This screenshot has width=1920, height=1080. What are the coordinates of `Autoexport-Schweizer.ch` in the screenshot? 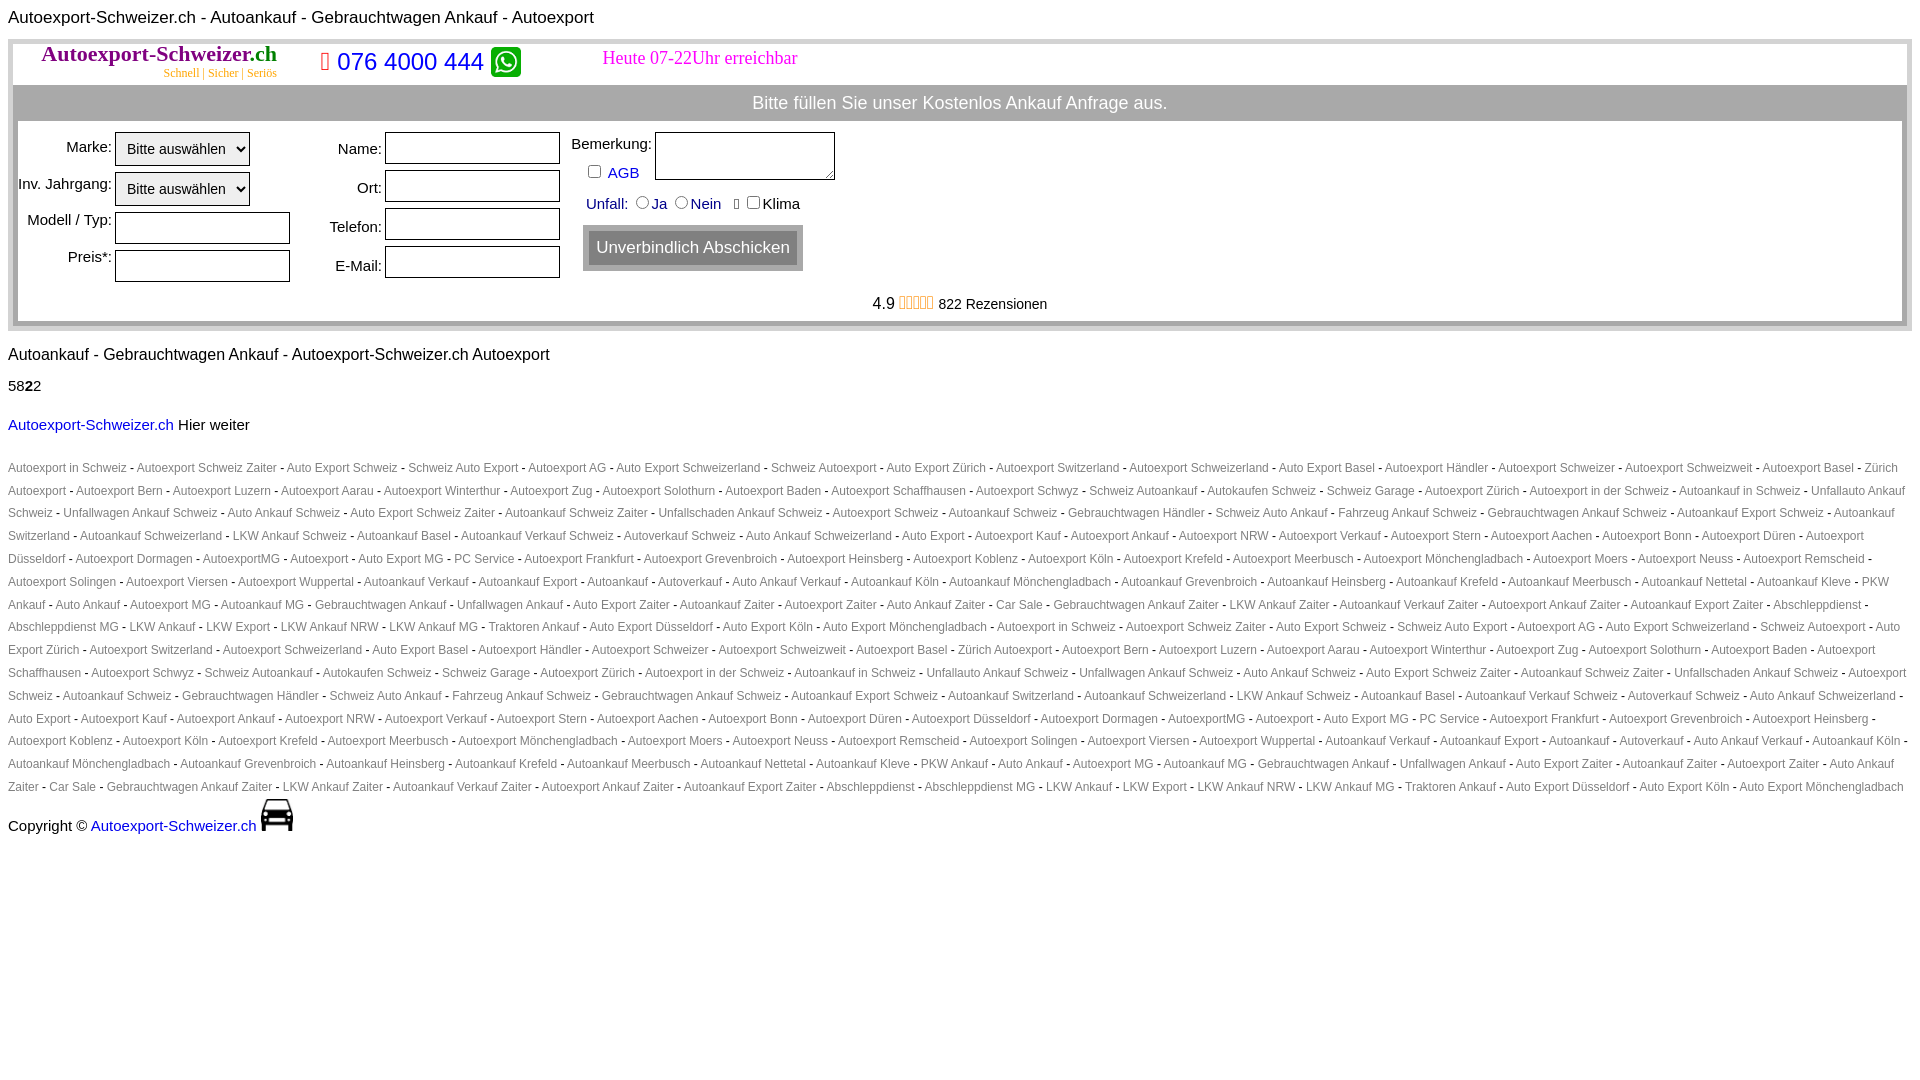 It's located at (174, 826).